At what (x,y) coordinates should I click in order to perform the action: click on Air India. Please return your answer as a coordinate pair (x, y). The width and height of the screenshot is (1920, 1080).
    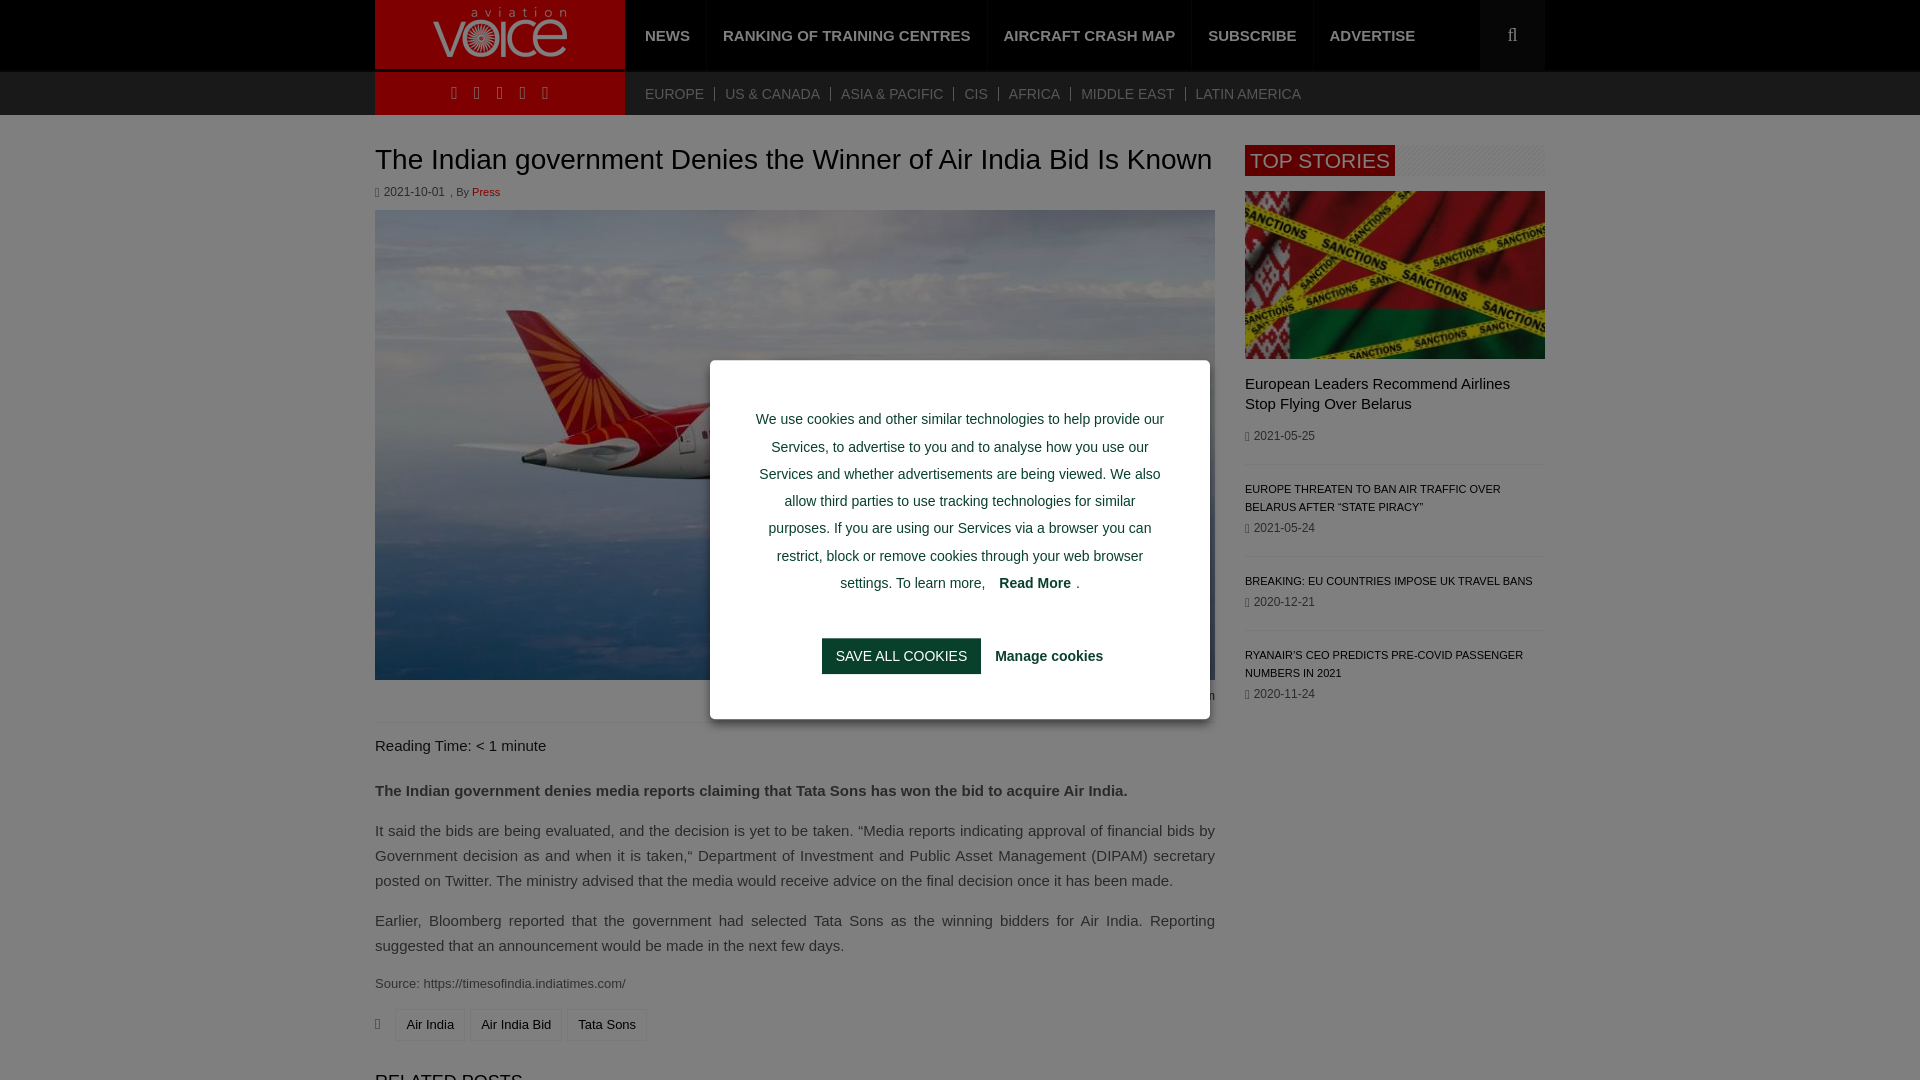
    Looking at the image, I should click on (430, 1024).